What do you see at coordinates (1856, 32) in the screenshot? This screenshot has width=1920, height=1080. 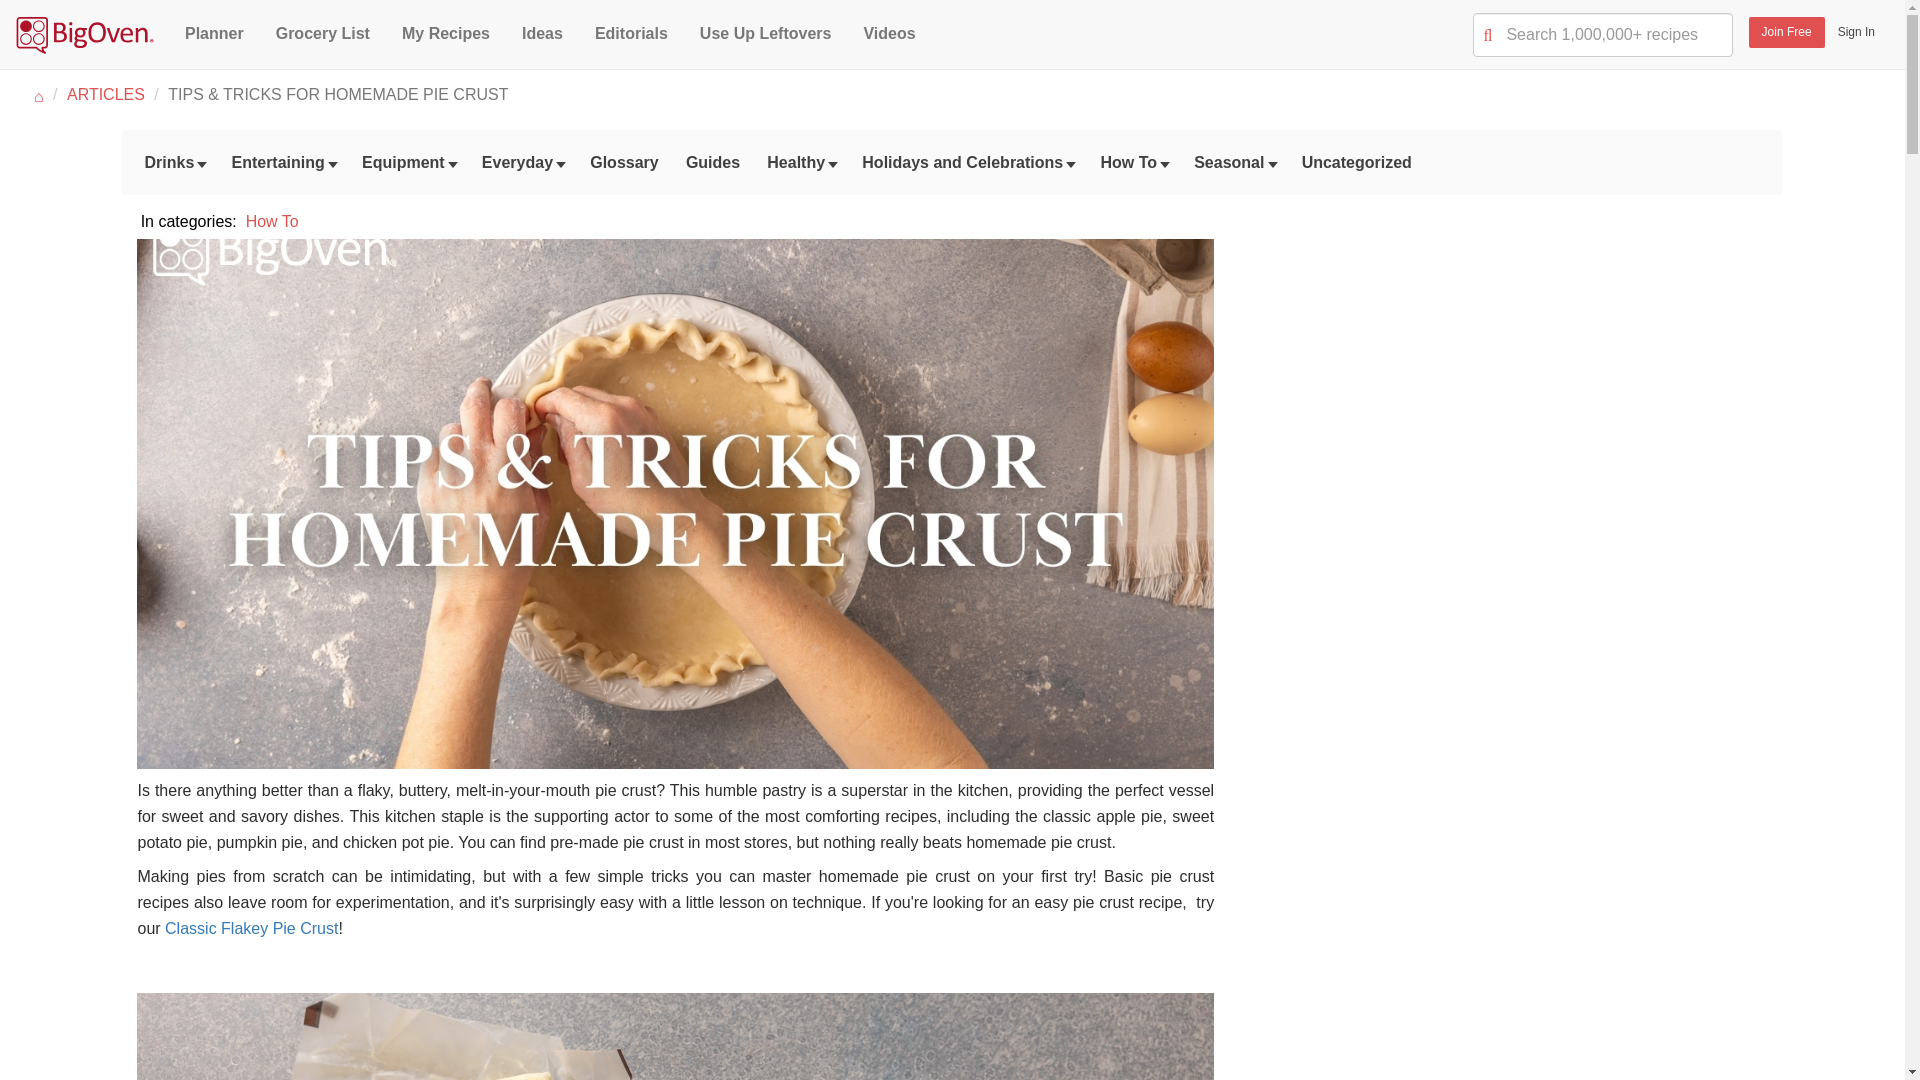 I see `Sign In` at bounding box center [1856, 32].